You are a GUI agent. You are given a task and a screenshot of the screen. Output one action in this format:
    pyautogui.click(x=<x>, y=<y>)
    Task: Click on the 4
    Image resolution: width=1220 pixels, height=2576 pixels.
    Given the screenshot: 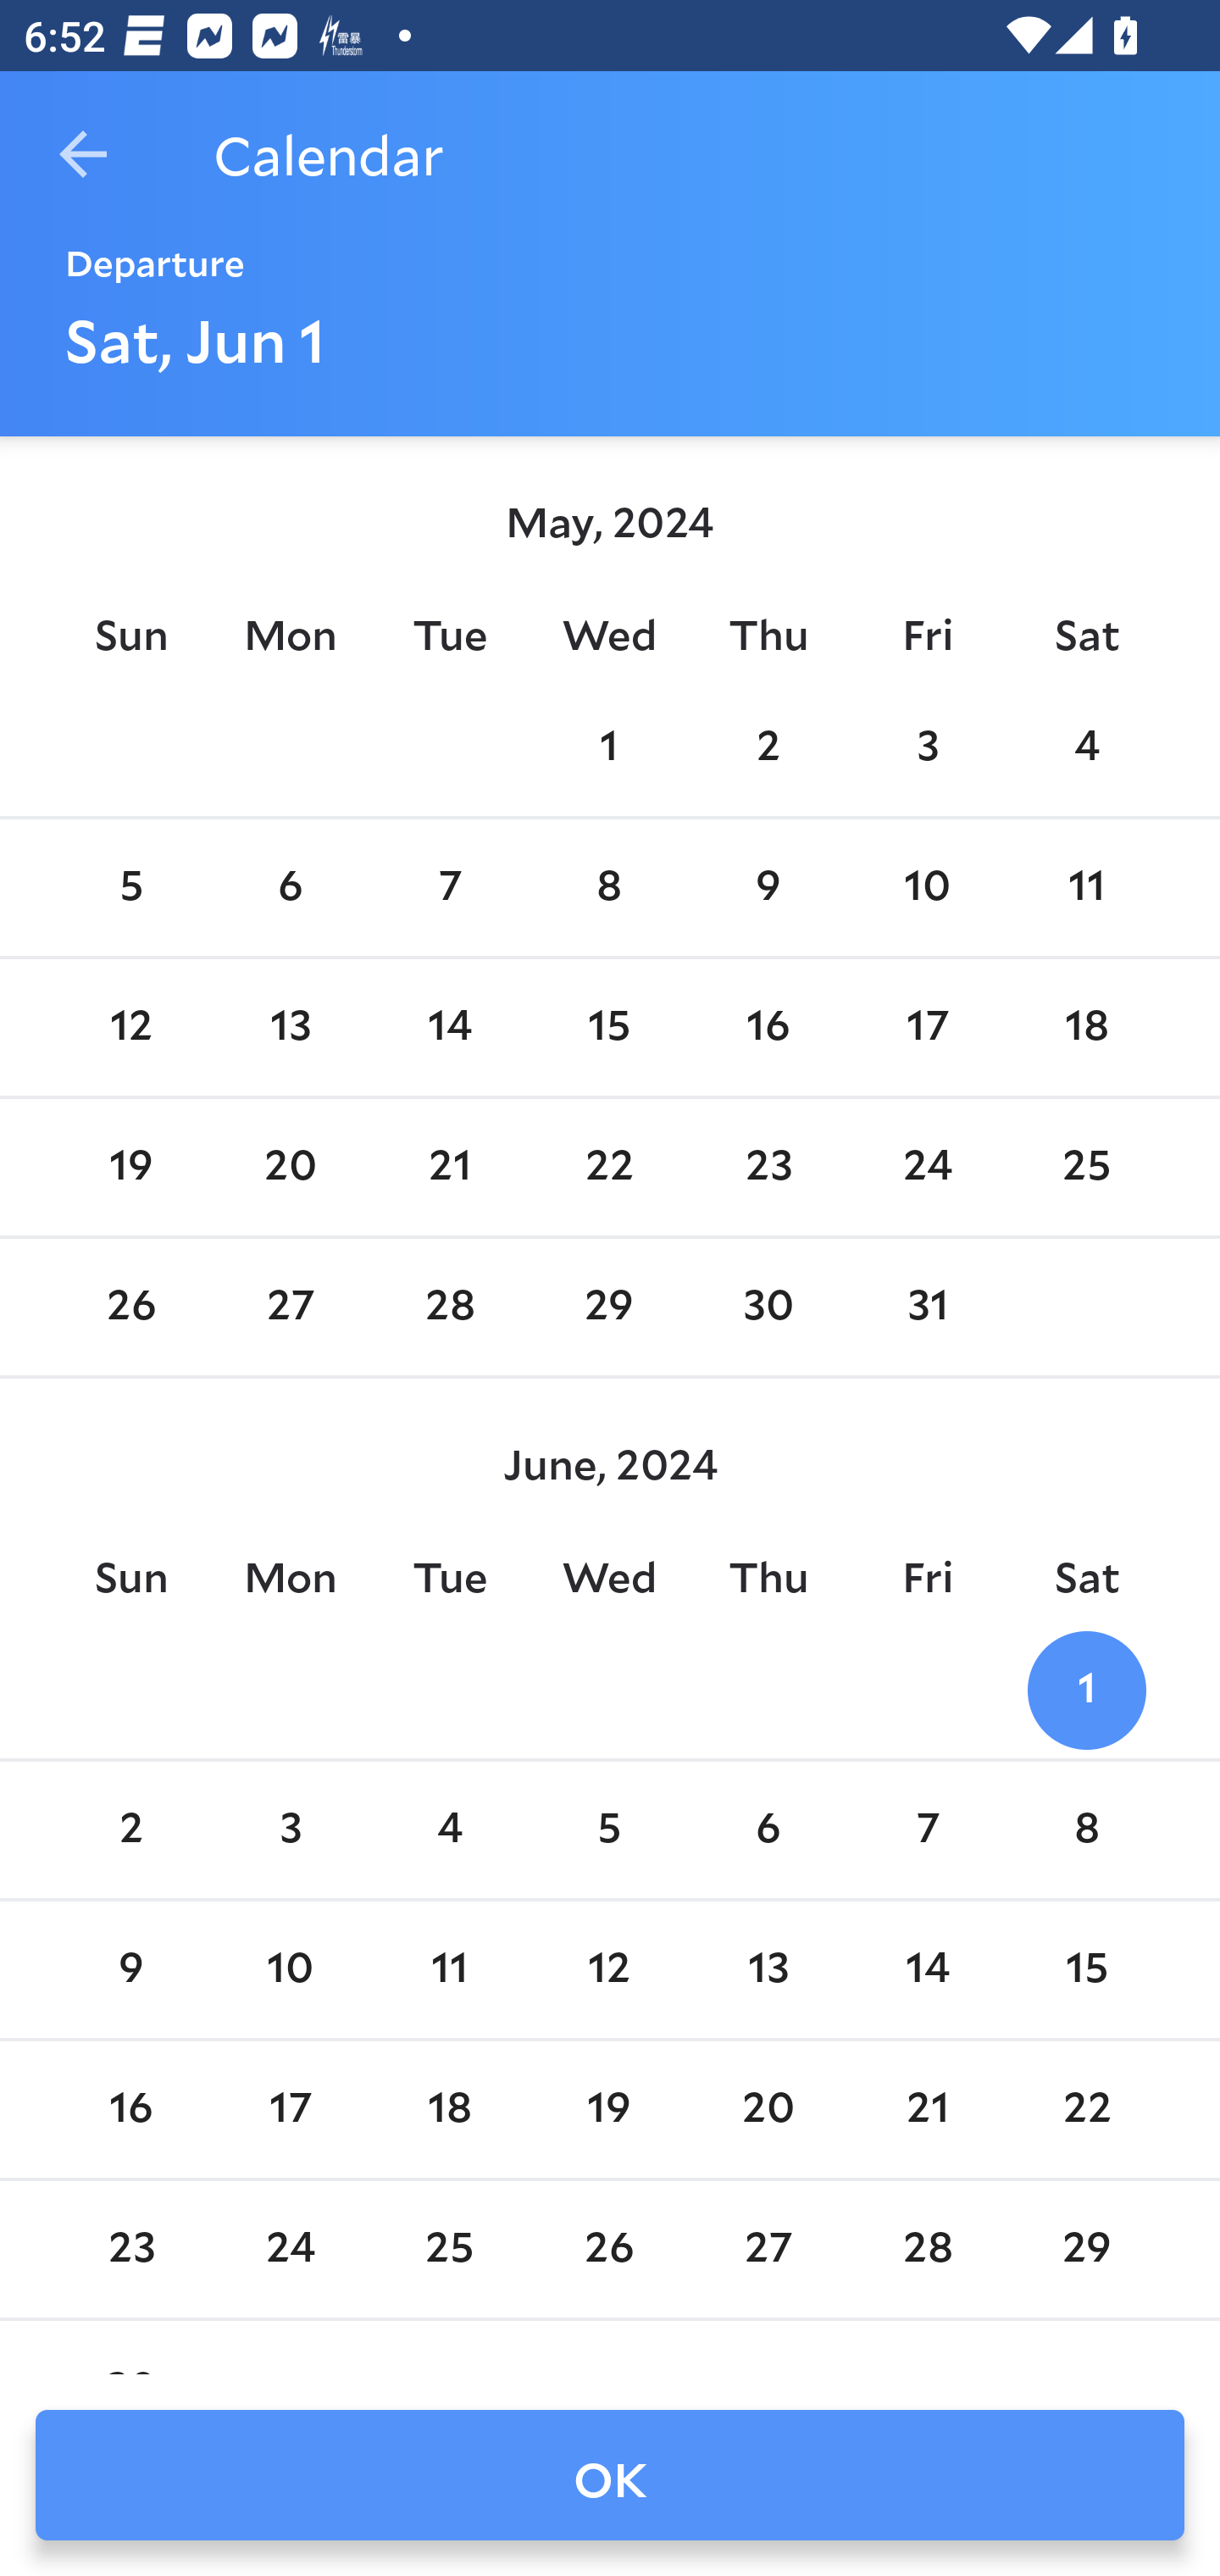 What is the action you would take?
    pyautogui.click(x=1086, y=747)
    